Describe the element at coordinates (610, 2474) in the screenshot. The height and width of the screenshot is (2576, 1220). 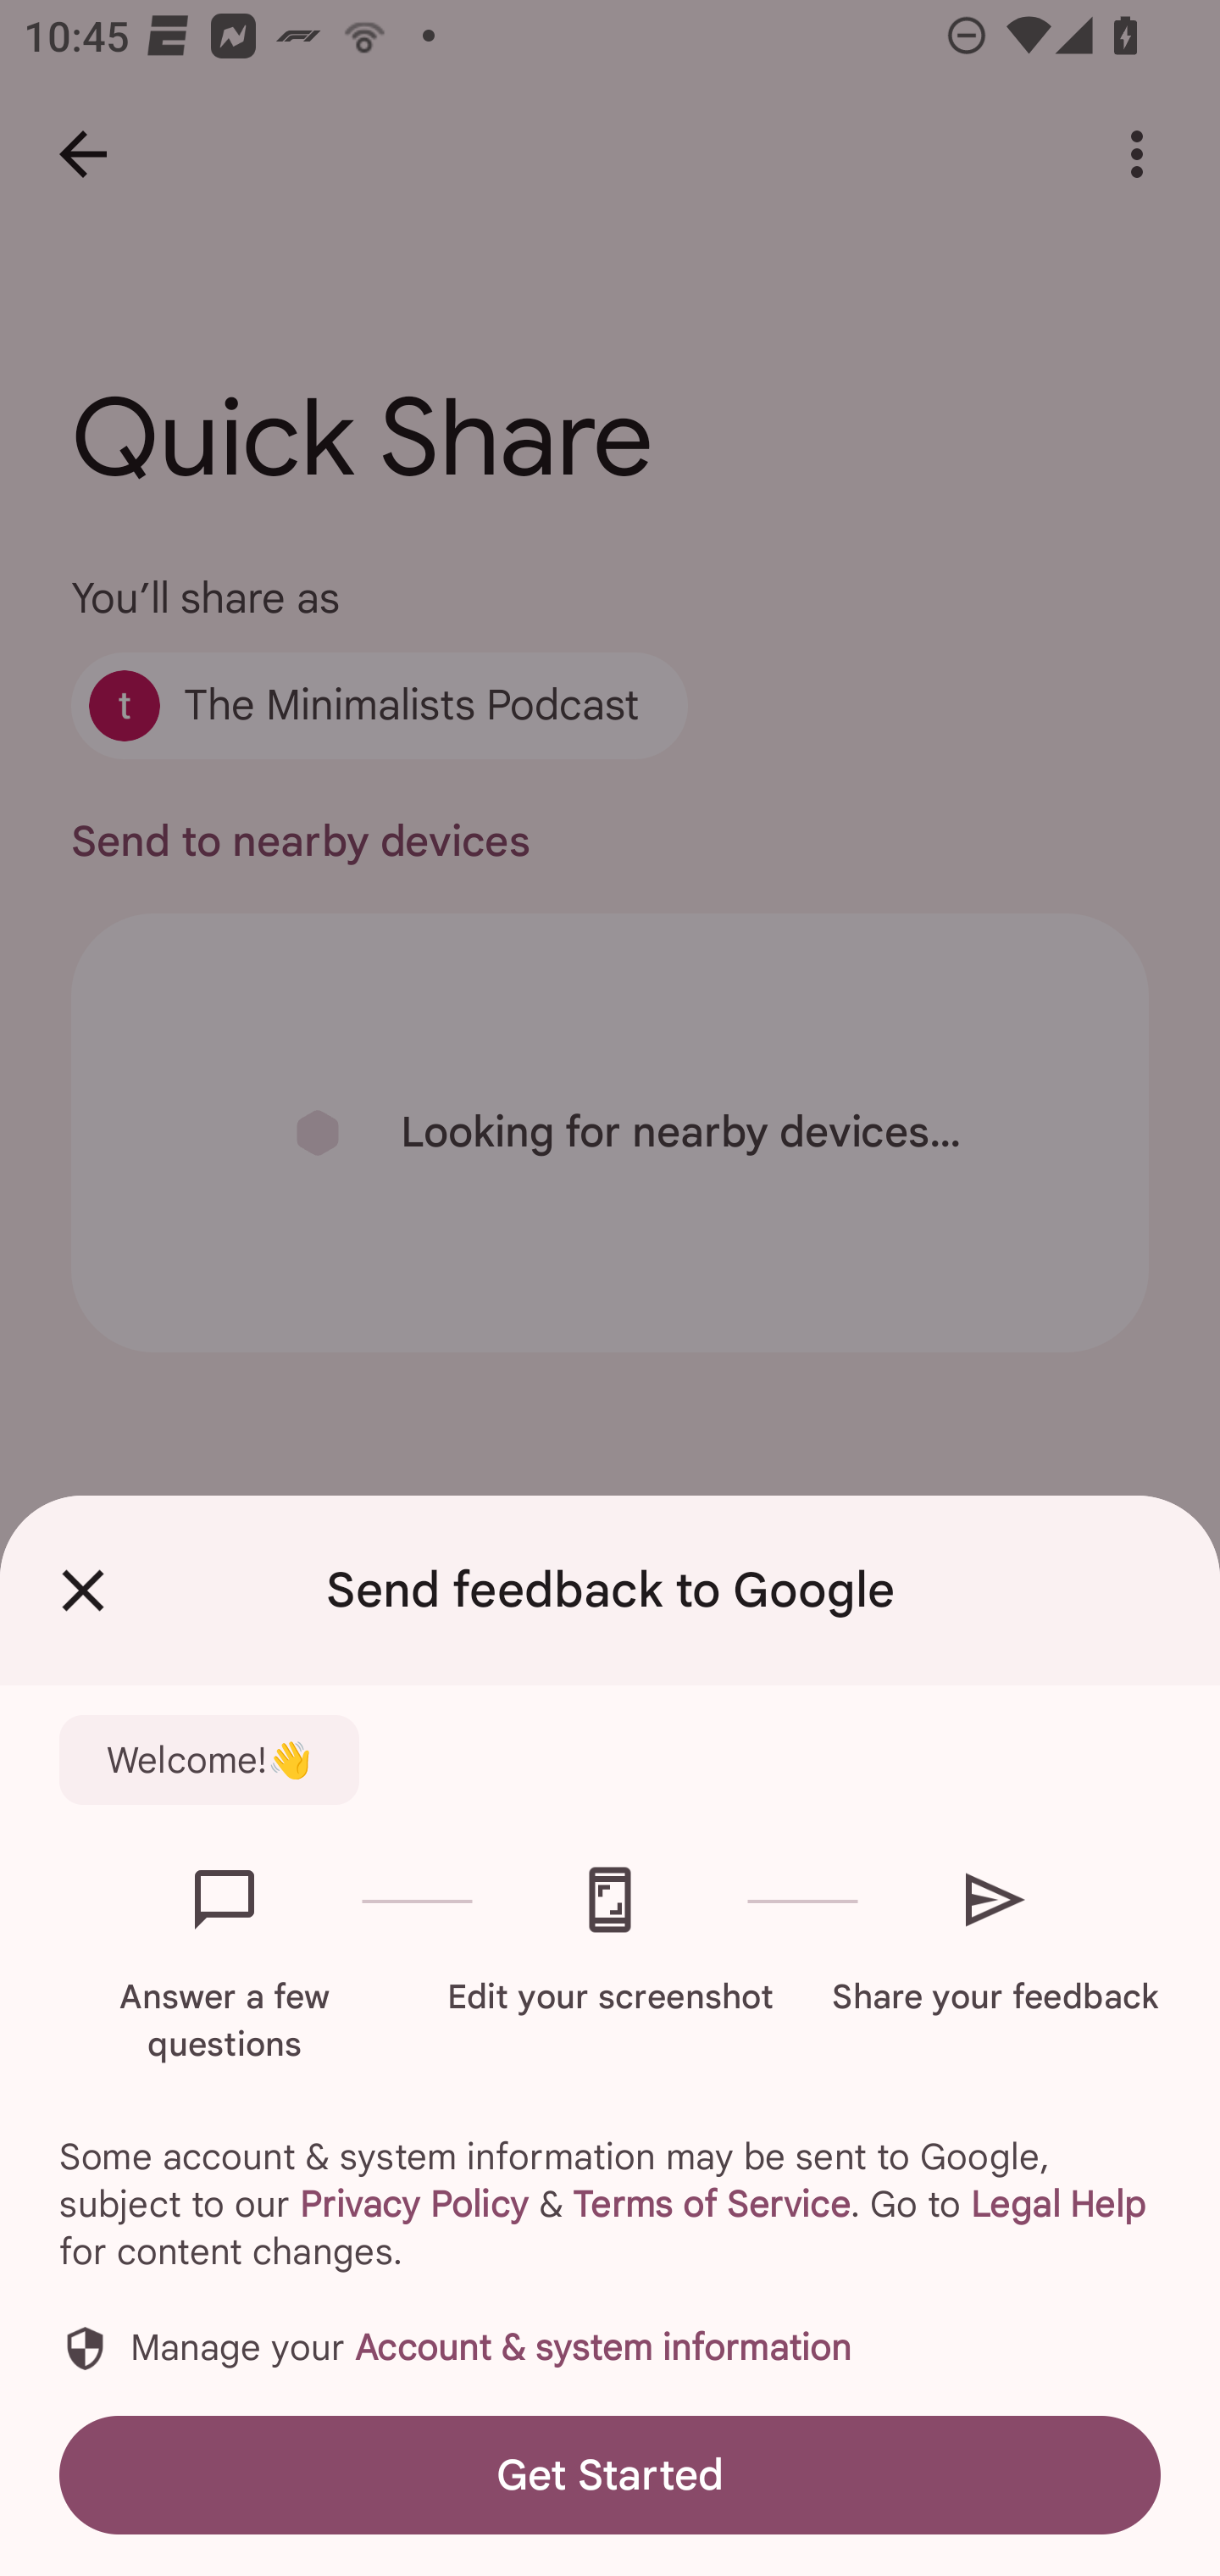
I see `Get Started` at that location.